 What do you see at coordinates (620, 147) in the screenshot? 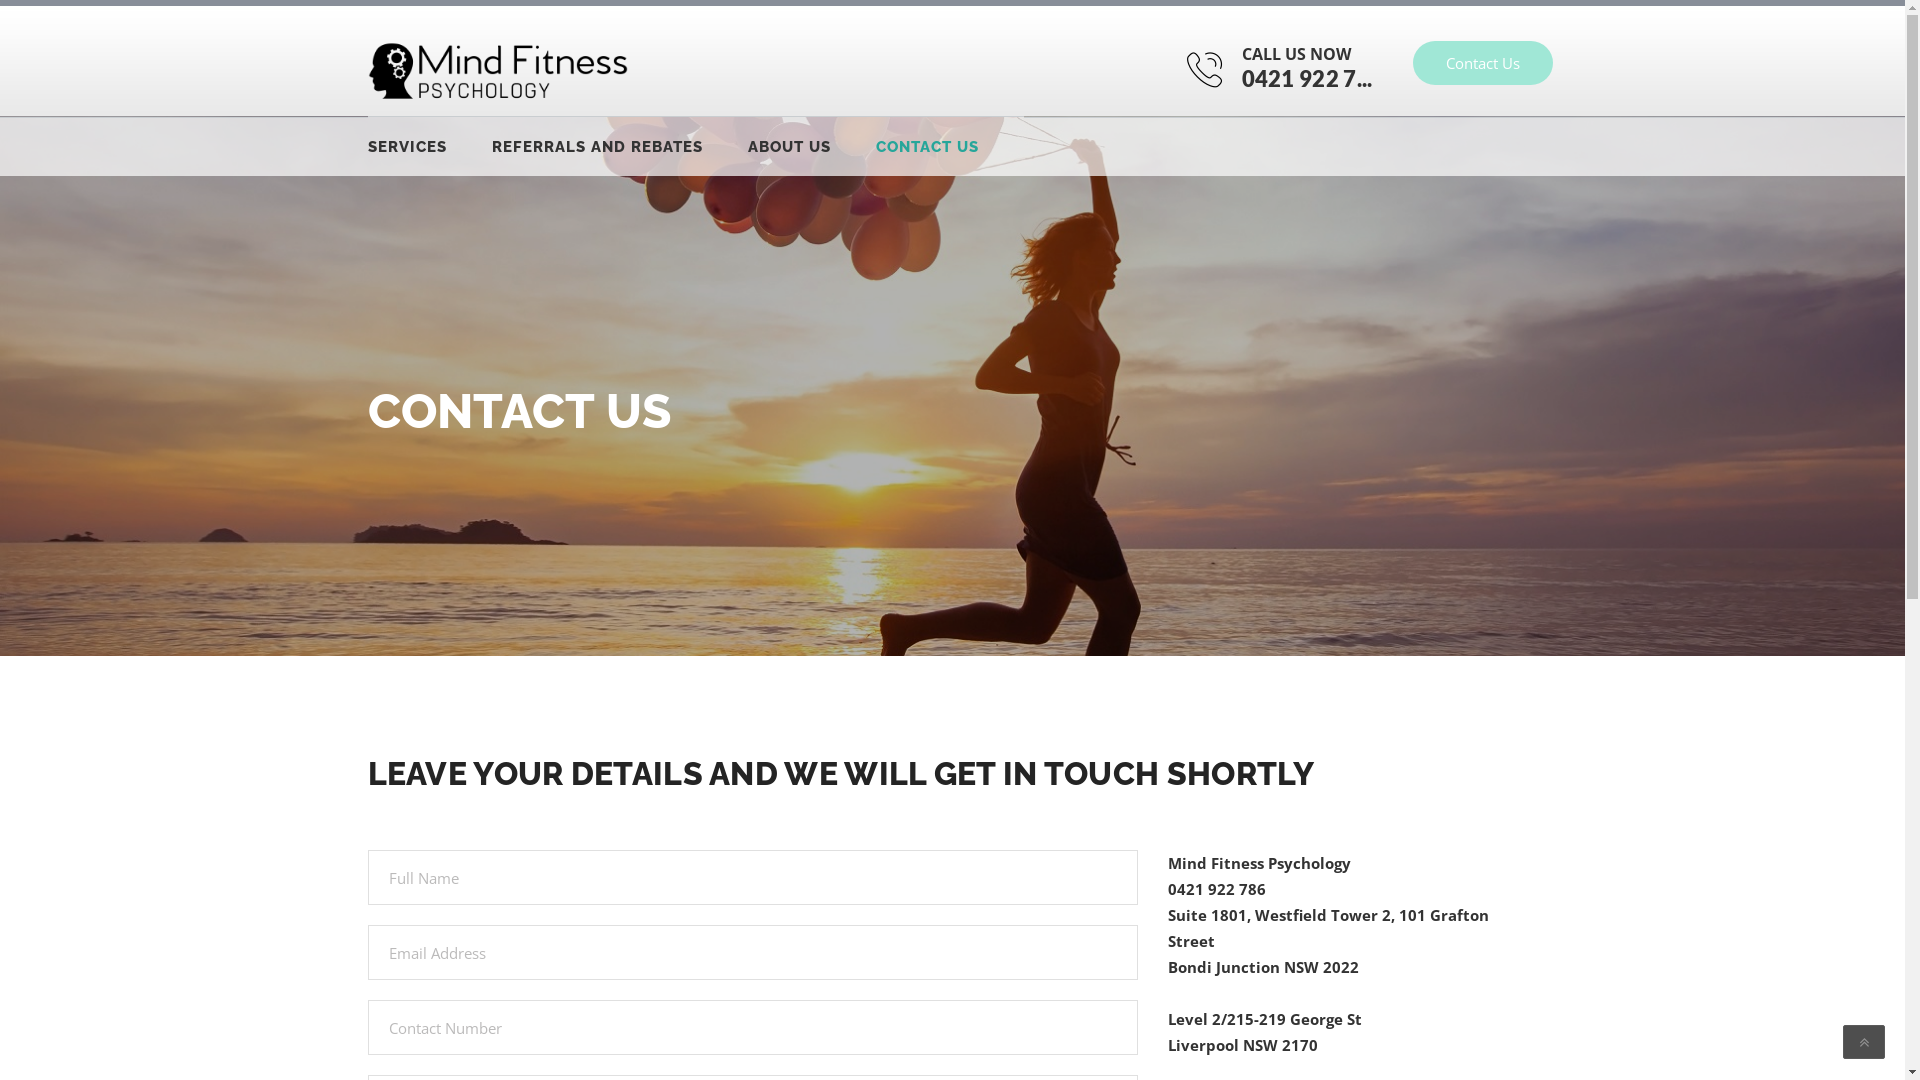
I see `REFERRALS AND REBATES` at bounding box center [620, 147].